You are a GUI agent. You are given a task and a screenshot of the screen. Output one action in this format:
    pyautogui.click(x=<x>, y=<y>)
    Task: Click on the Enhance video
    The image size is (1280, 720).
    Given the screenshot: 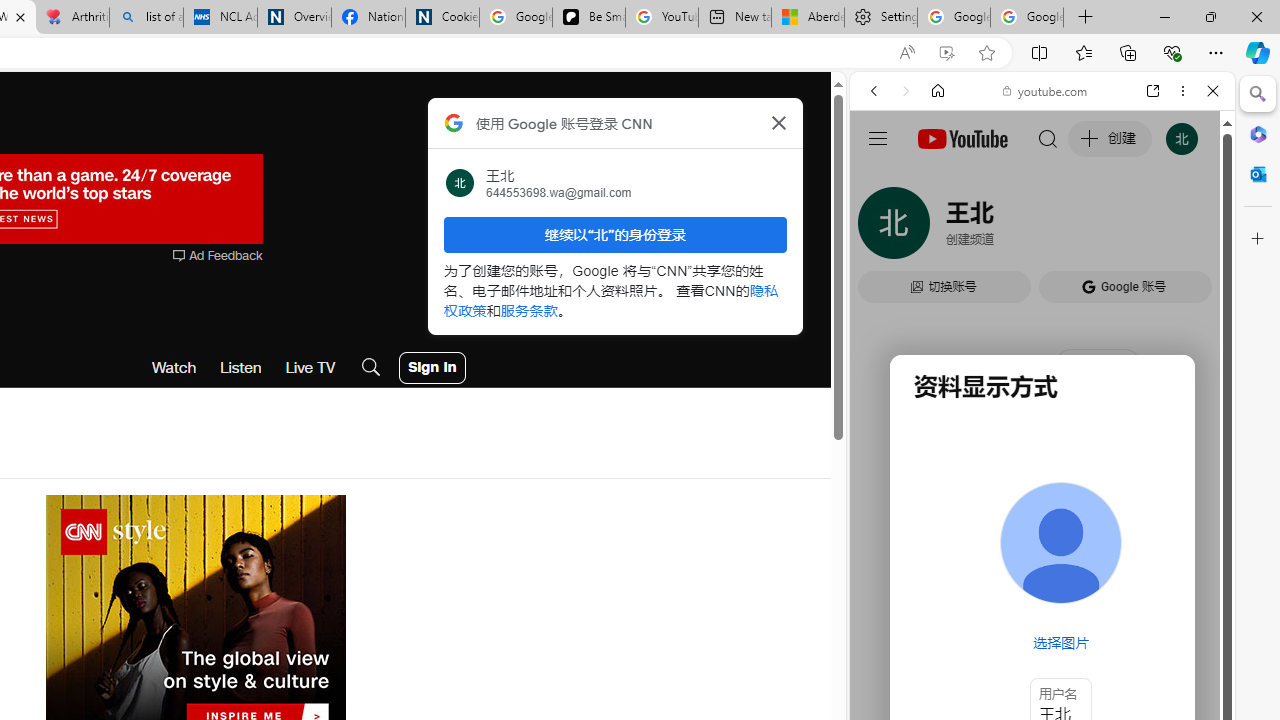 What is the action you would take?
    pyautogui.click(x=946, y=53)
    